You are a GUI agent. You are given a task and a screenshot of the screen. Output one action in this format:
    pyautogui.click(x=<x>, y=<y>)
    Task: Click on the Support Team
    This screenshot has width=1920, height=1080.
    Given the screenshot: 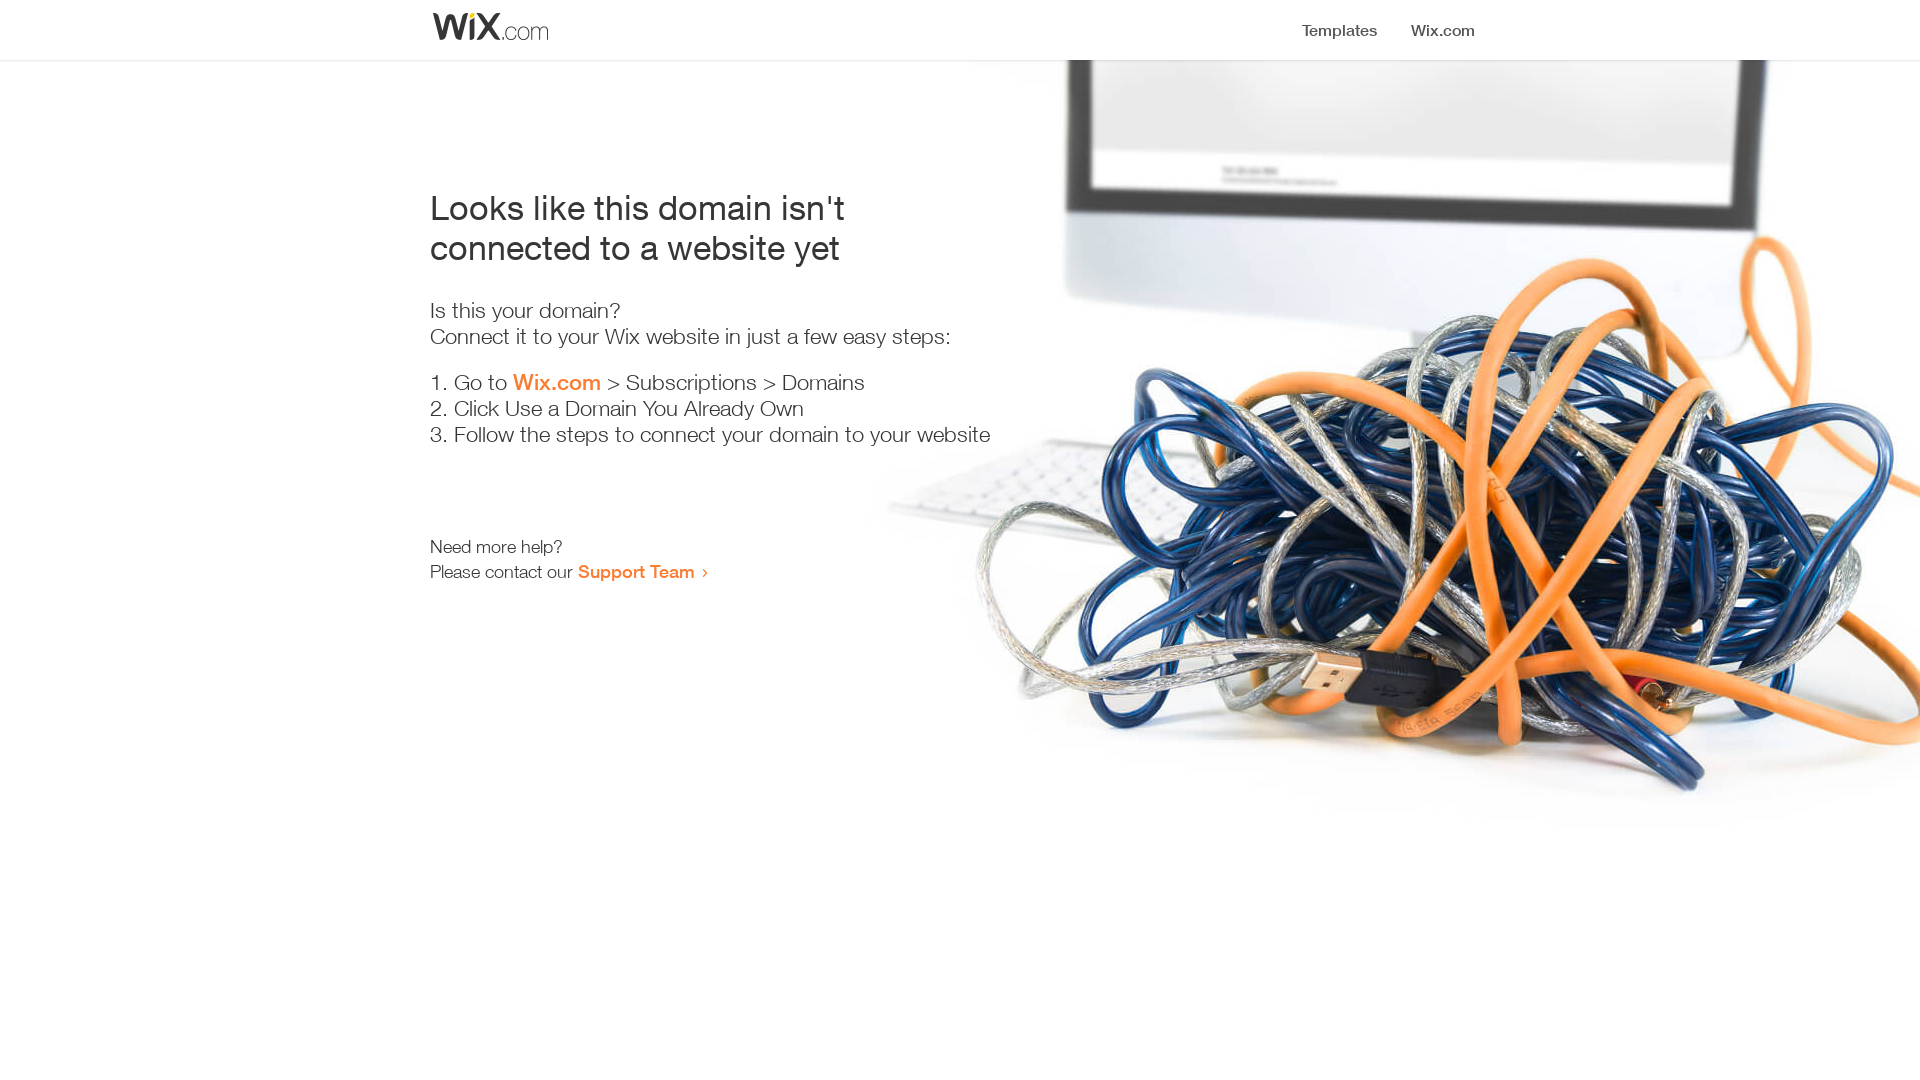 What is the action you would take?
    pyautogui.click(x=636, y=571)
    